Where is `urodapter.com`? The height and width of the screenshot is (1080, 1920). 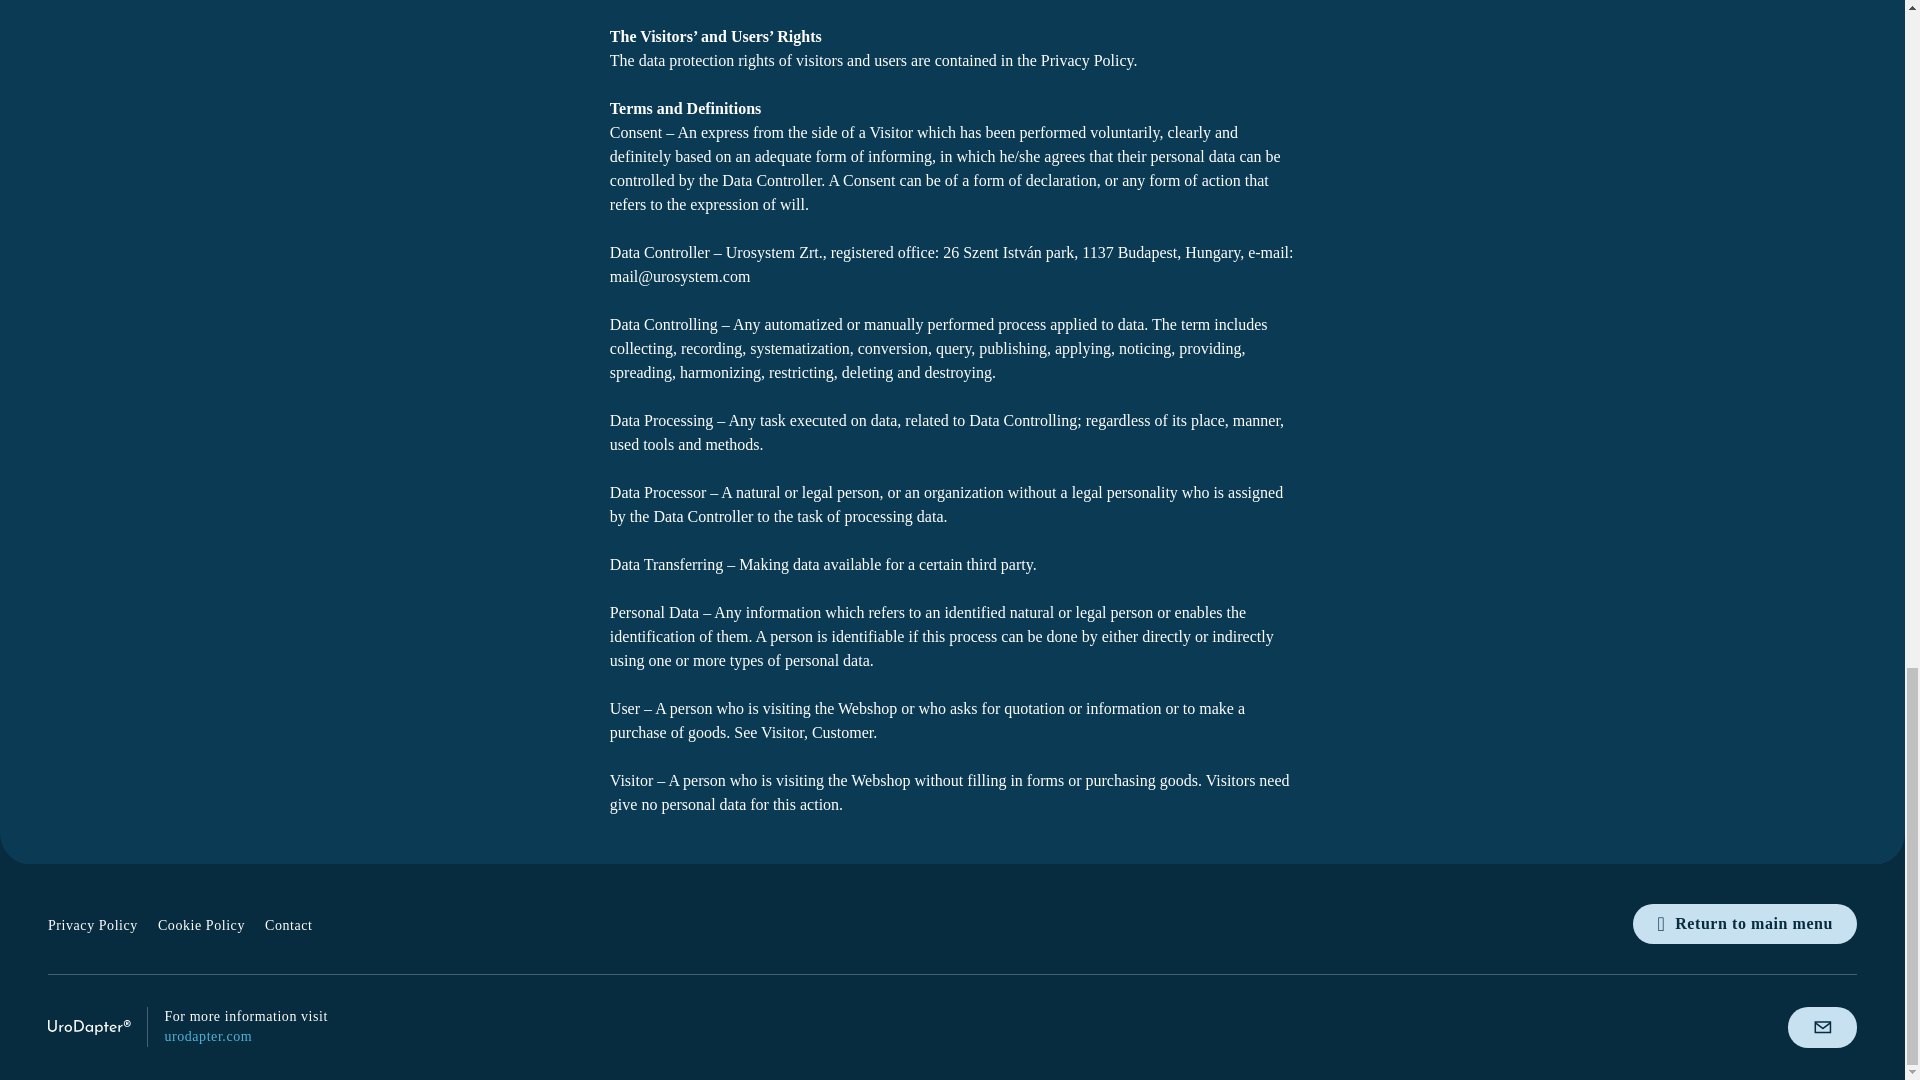 urodapter.com is located at coordinates (207, 1036).